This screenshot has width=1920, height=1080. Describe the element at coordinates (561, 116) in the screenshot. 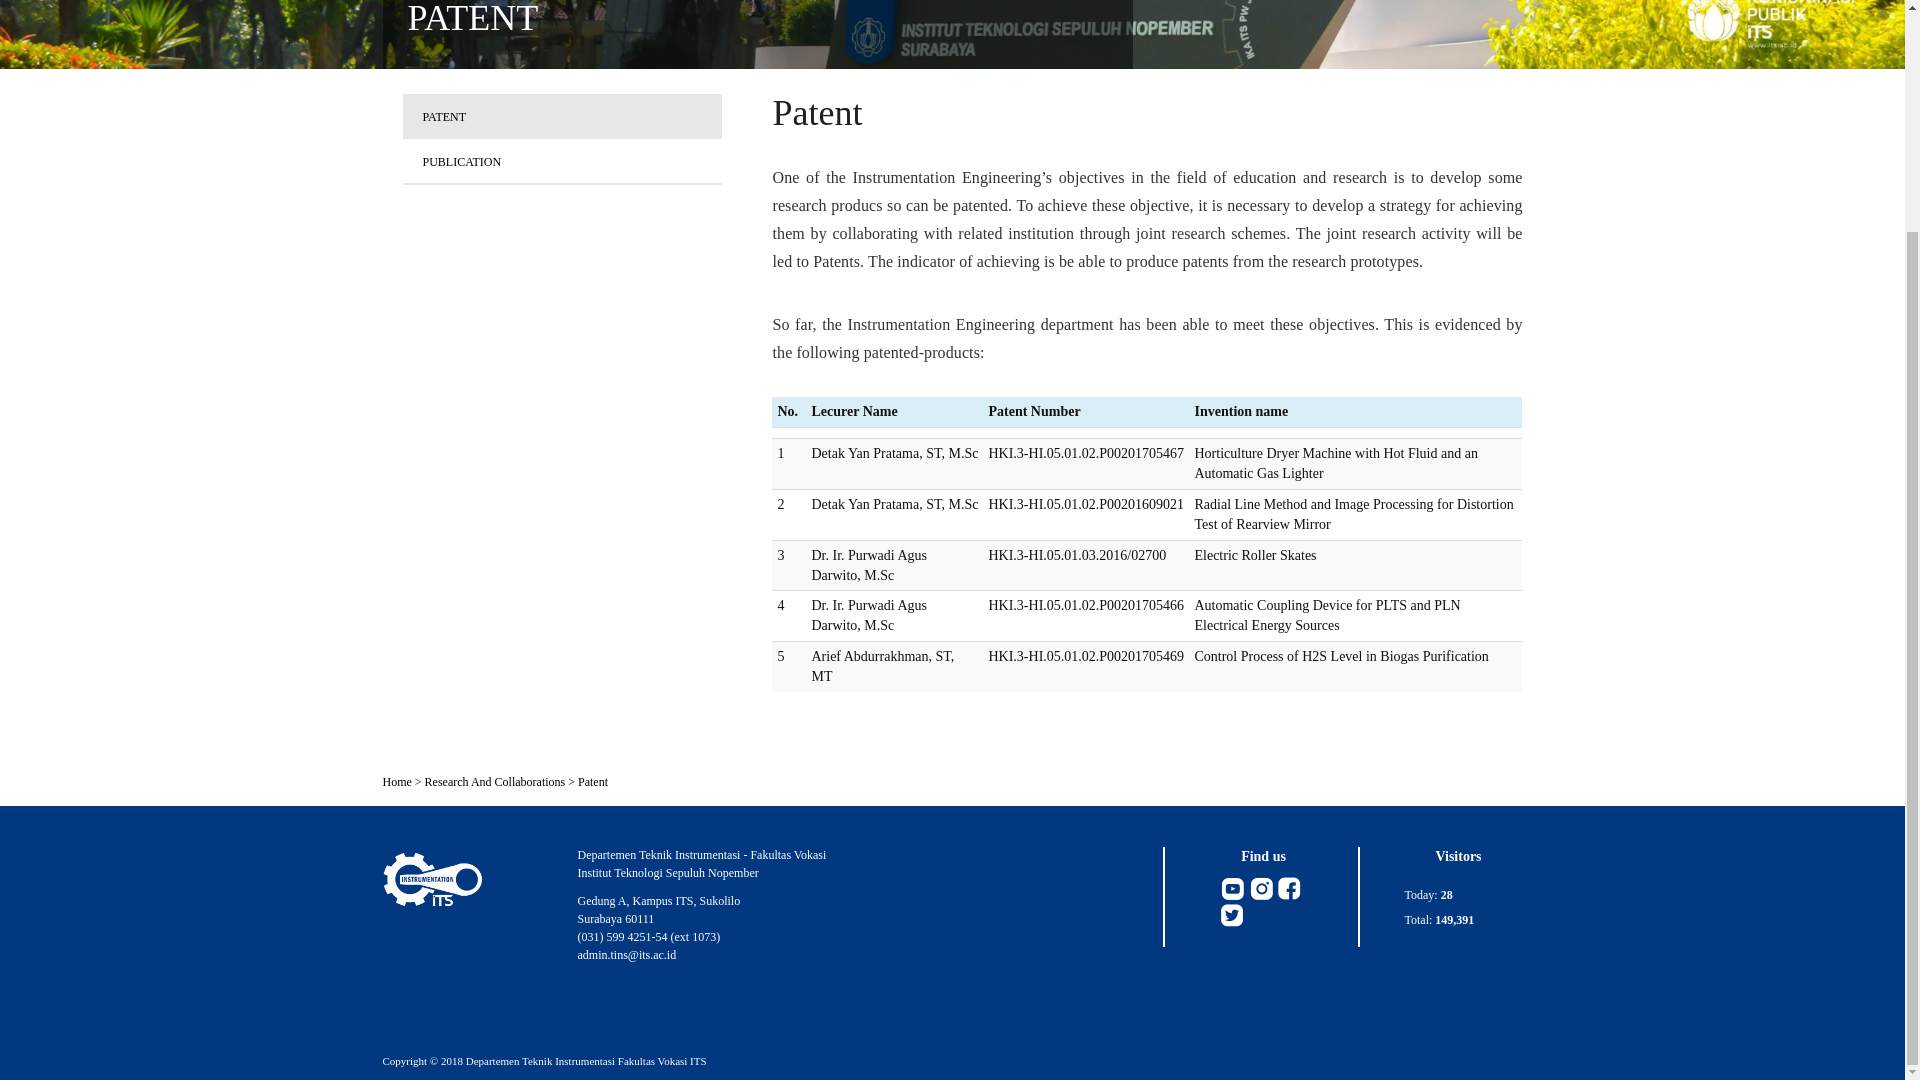

I see `PATENT` at that location.